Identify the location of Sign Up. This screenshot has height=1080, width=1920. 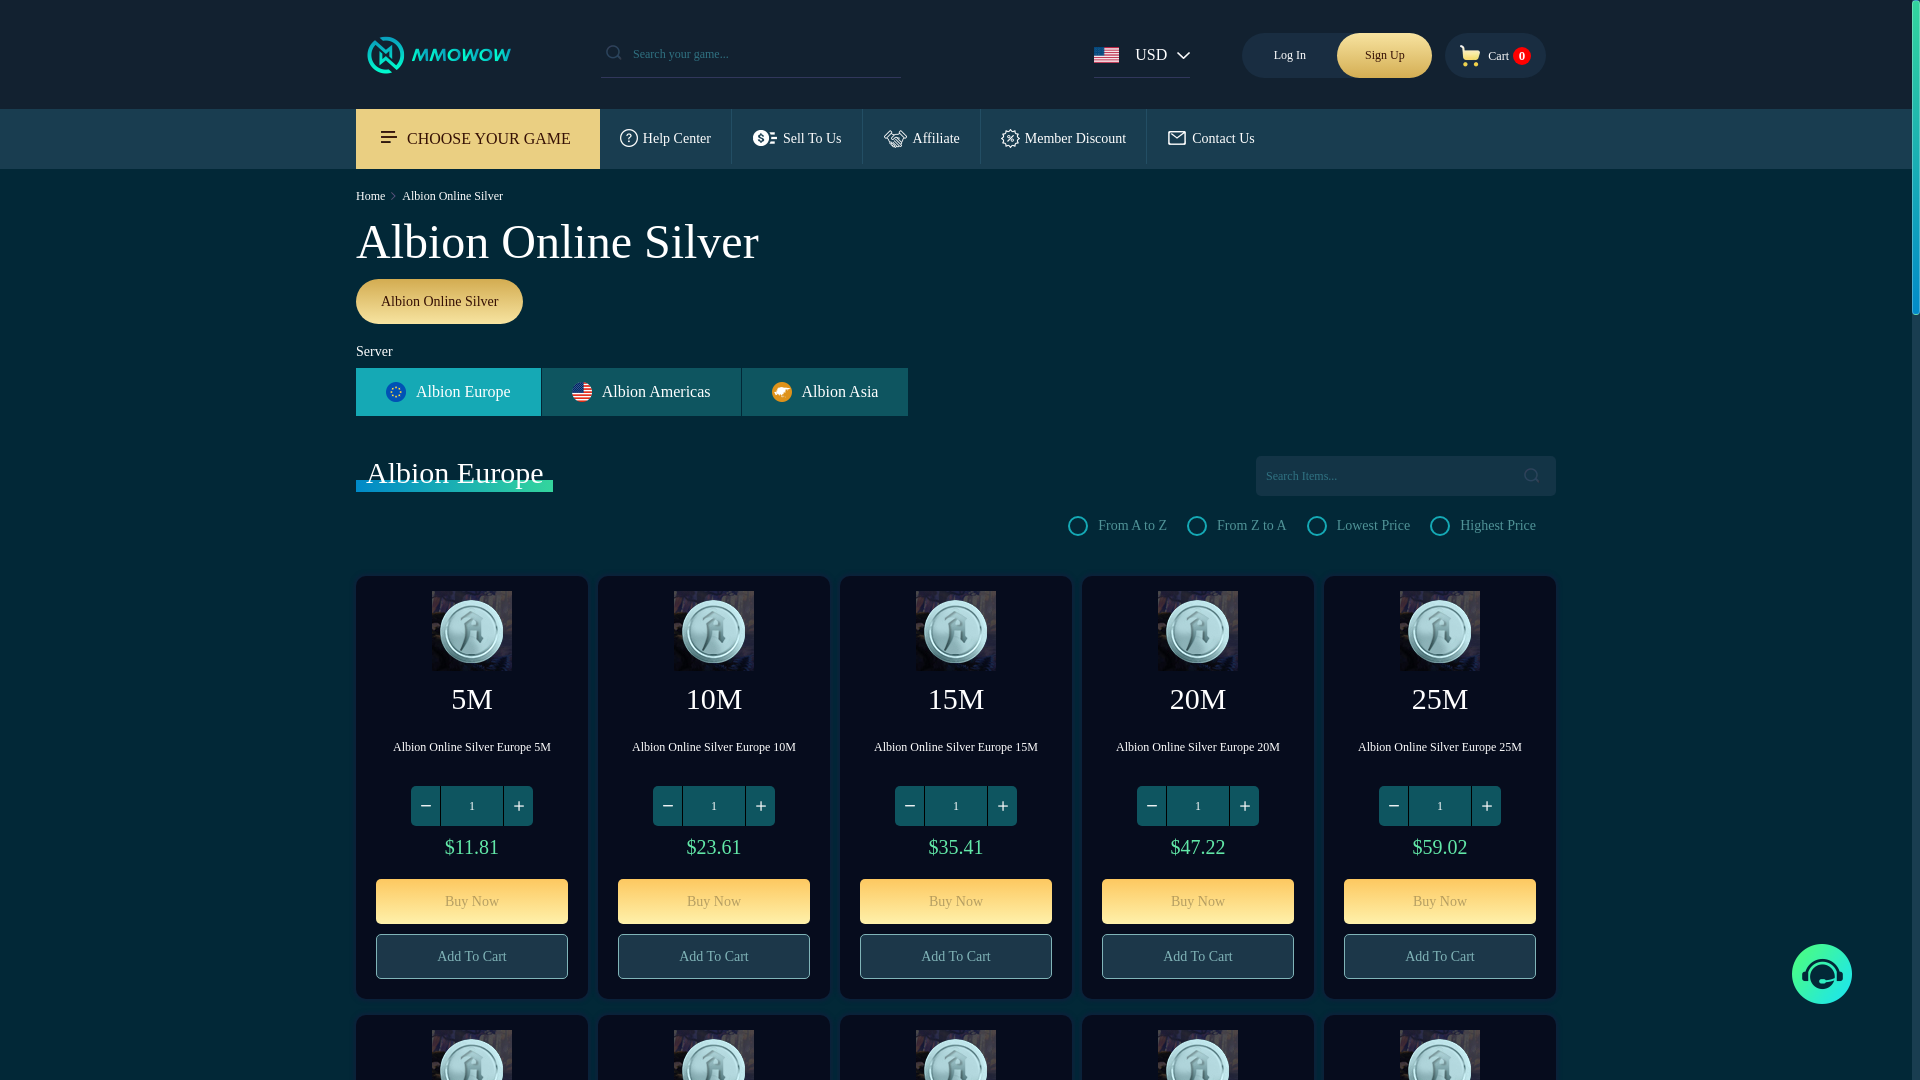
(1384, 55).